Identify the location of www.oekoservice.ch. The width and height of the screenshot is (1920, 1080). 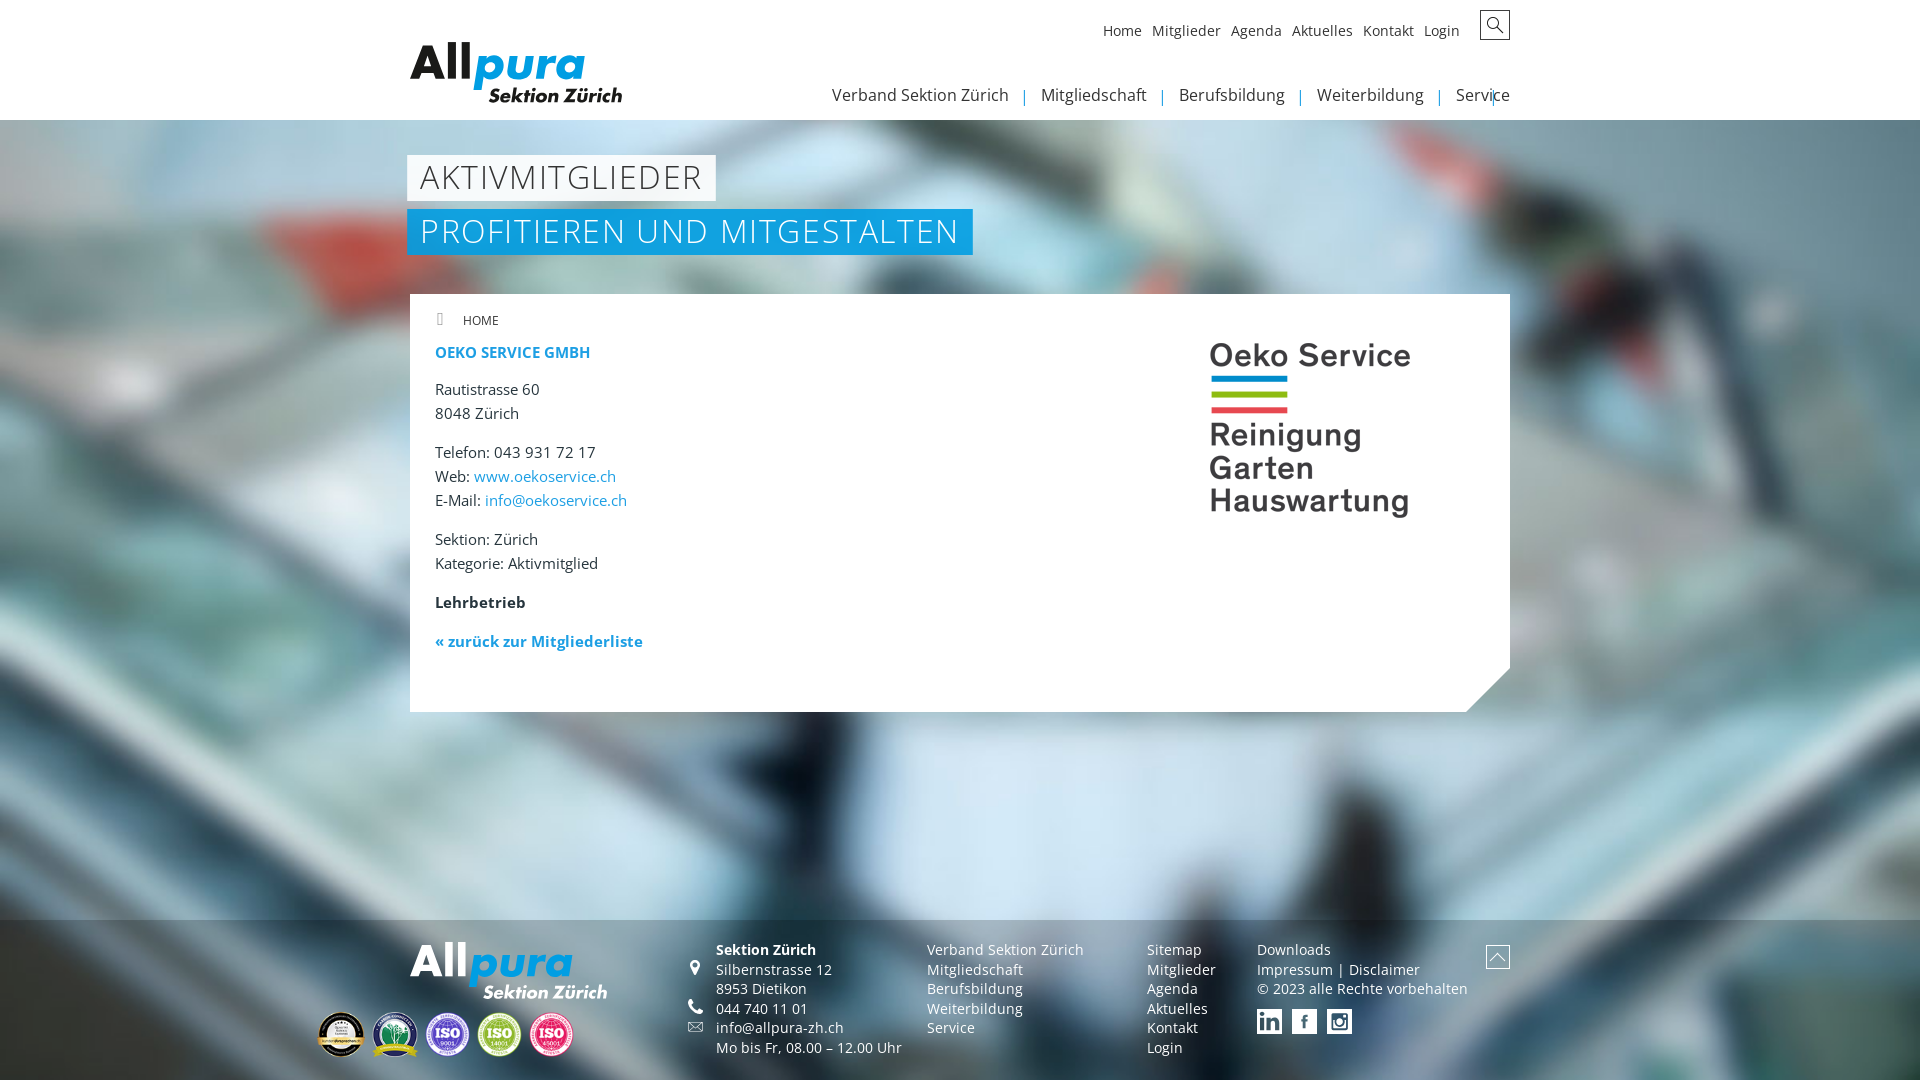
(545, 476).